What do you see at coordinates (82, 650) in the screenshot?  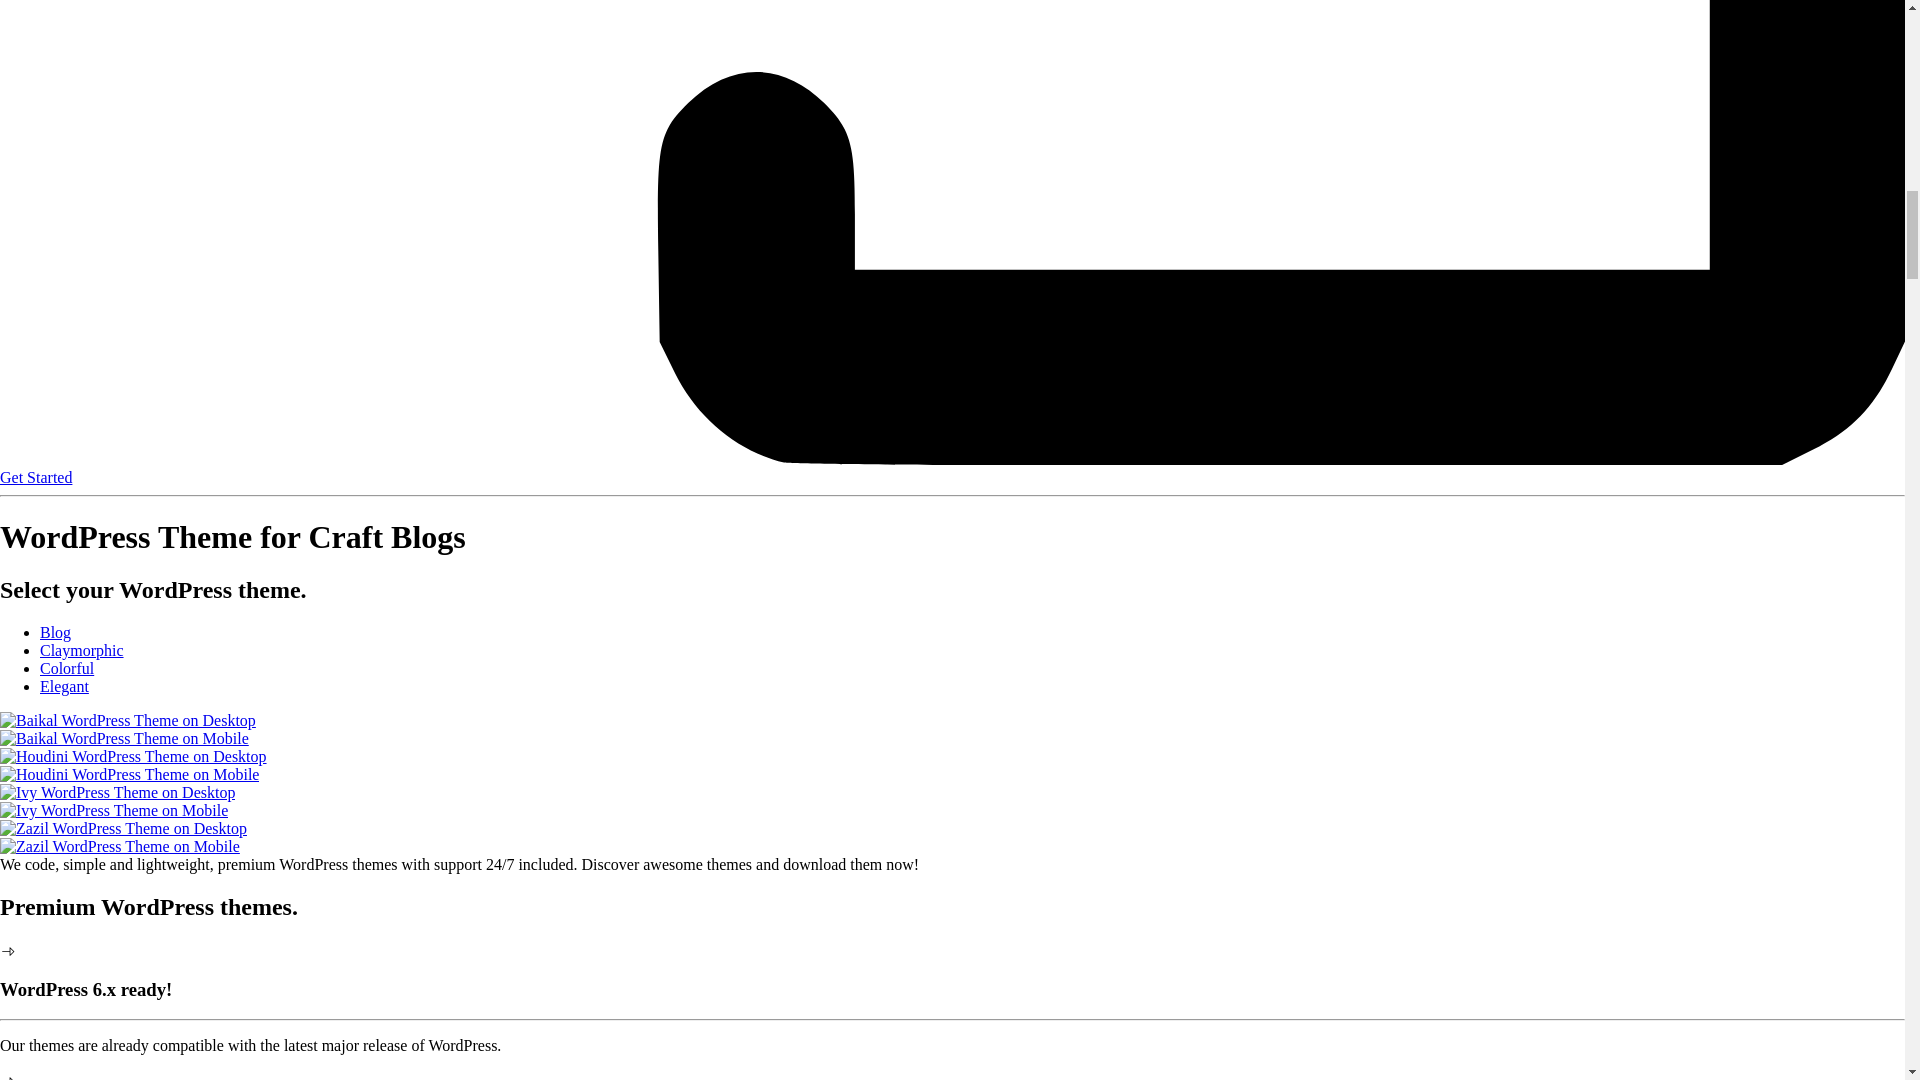 I see `Claymorphic` at bounding box center [82, 650].